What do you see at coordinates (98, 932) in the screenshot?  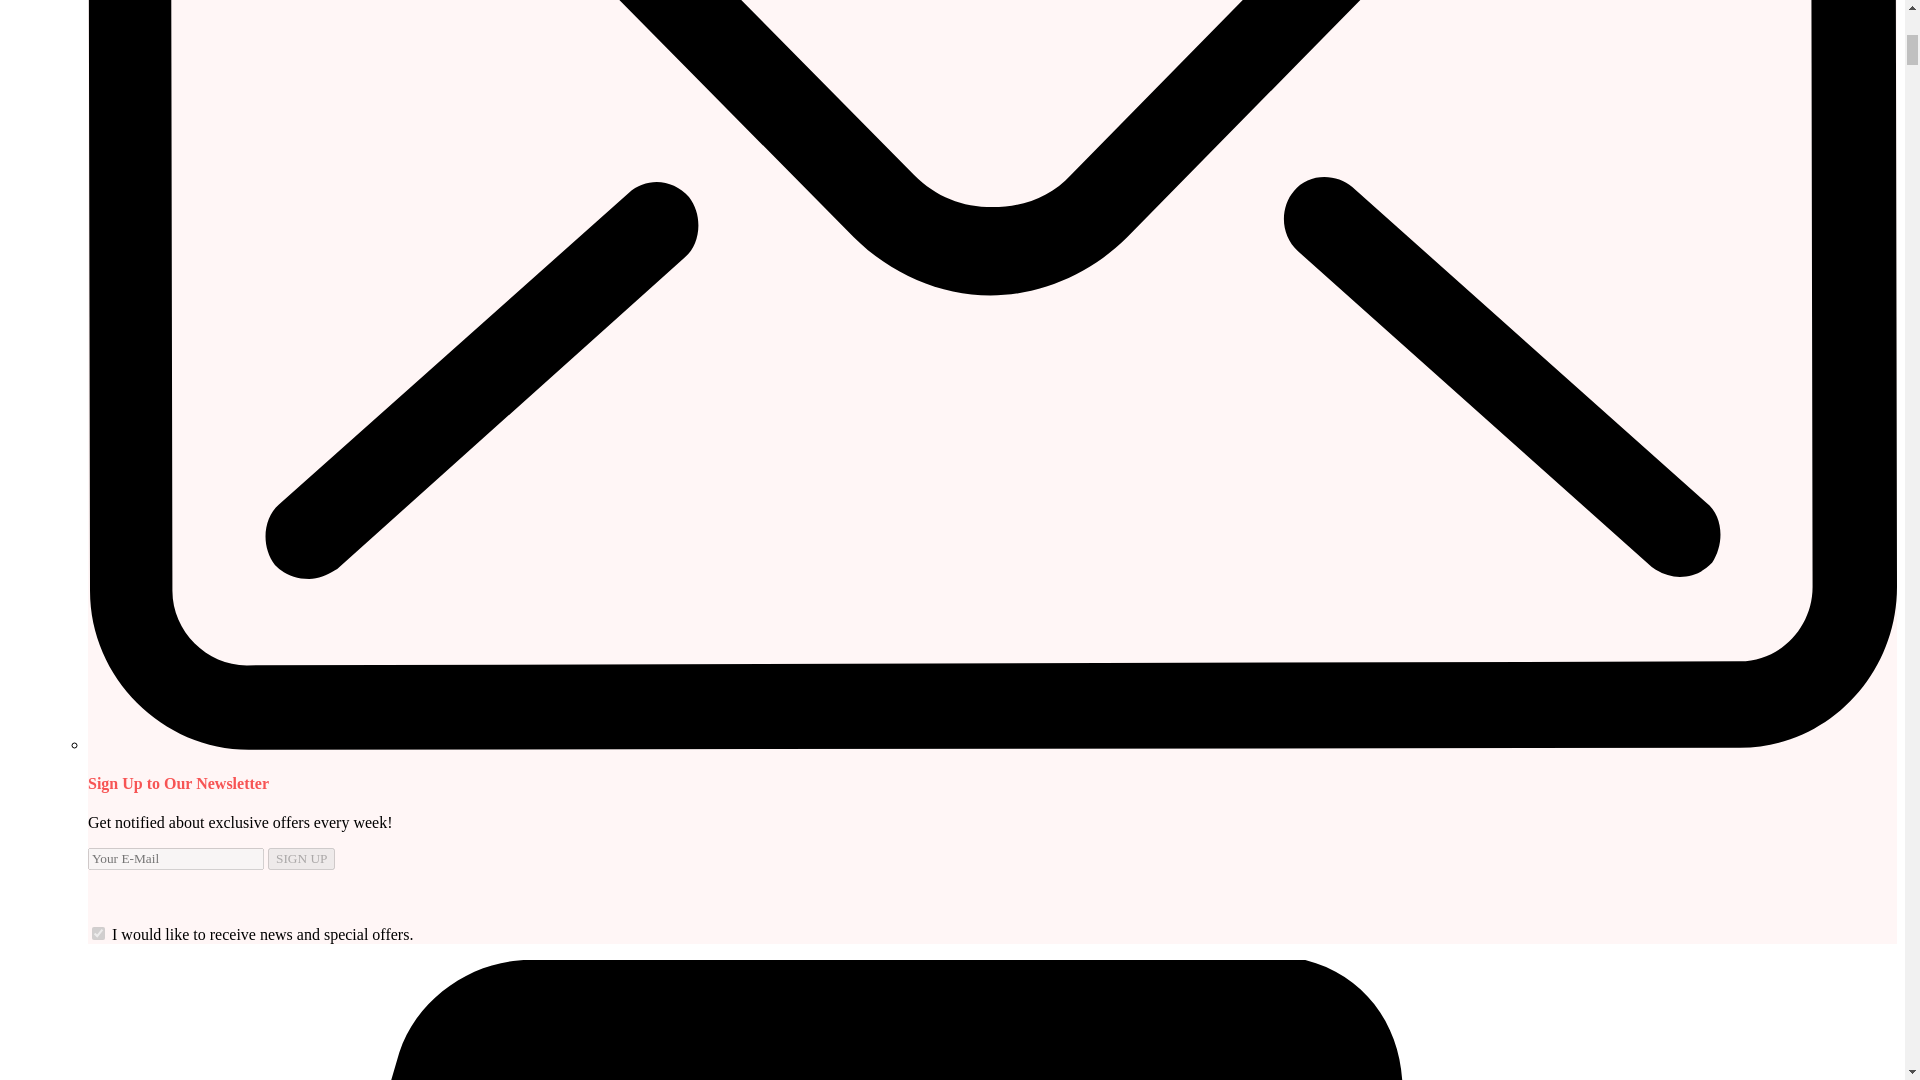 I see `on` at bounding box center [98, 932].